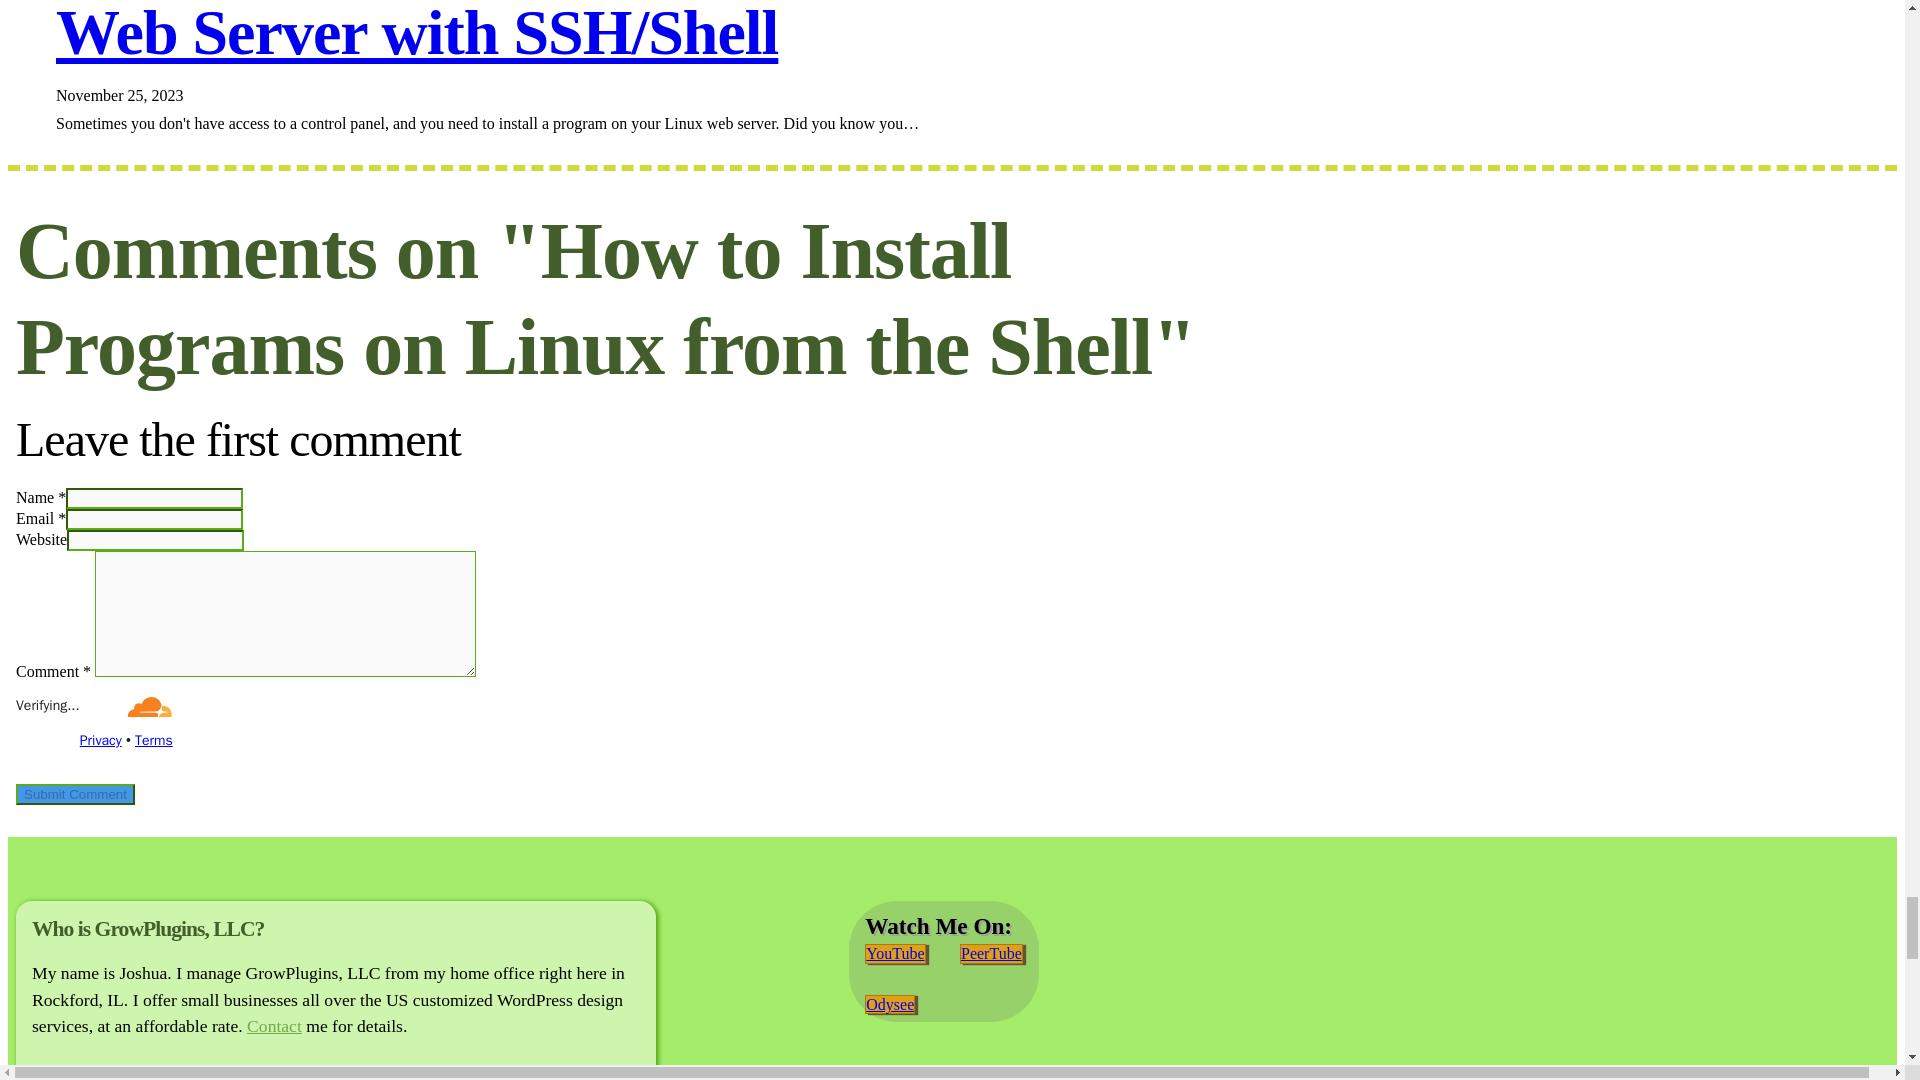 The height and width of the screenshot is (1080, 1920). Describe the element at coordinates (890, 1004) in the screenshot. I see `Find My Videos on Odysee` at that location.